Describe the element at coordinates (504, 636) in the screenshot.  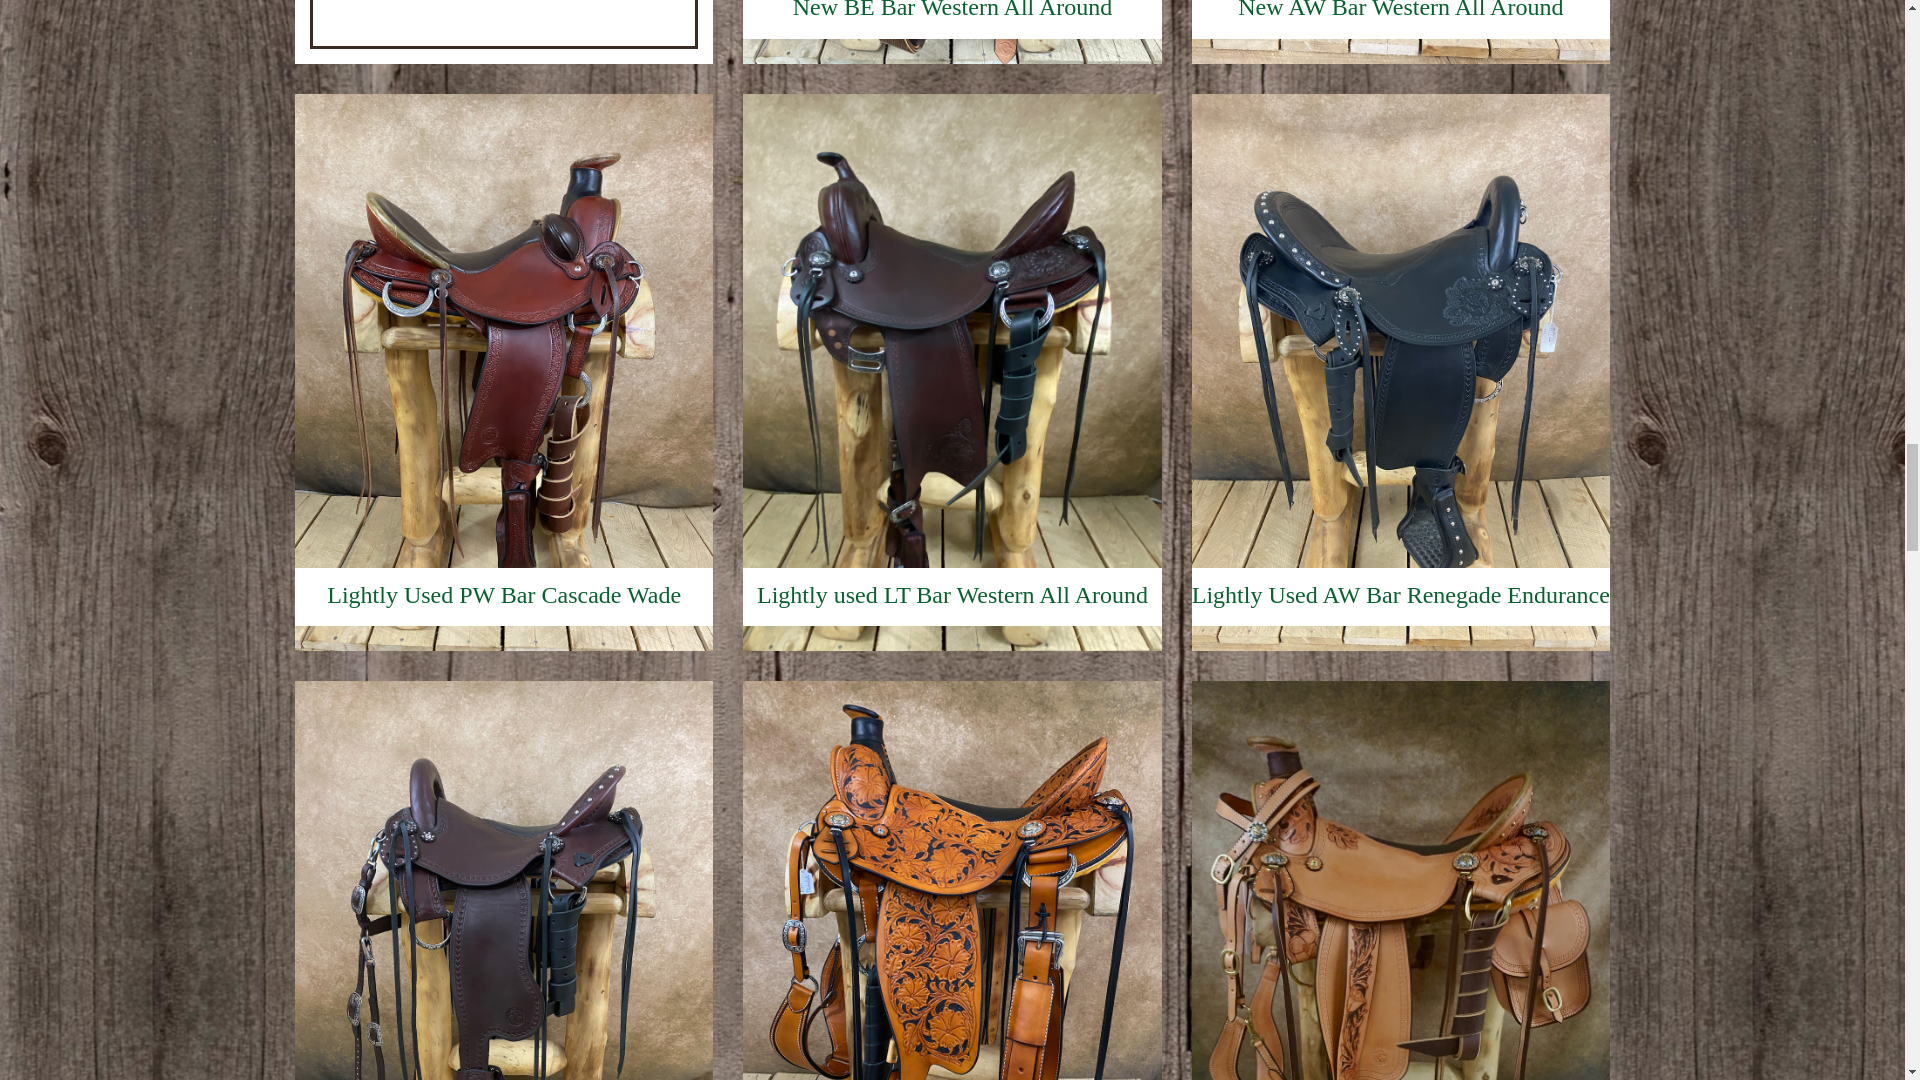
I see `Lightly Used PW Bar Cascade Wade` at that location.